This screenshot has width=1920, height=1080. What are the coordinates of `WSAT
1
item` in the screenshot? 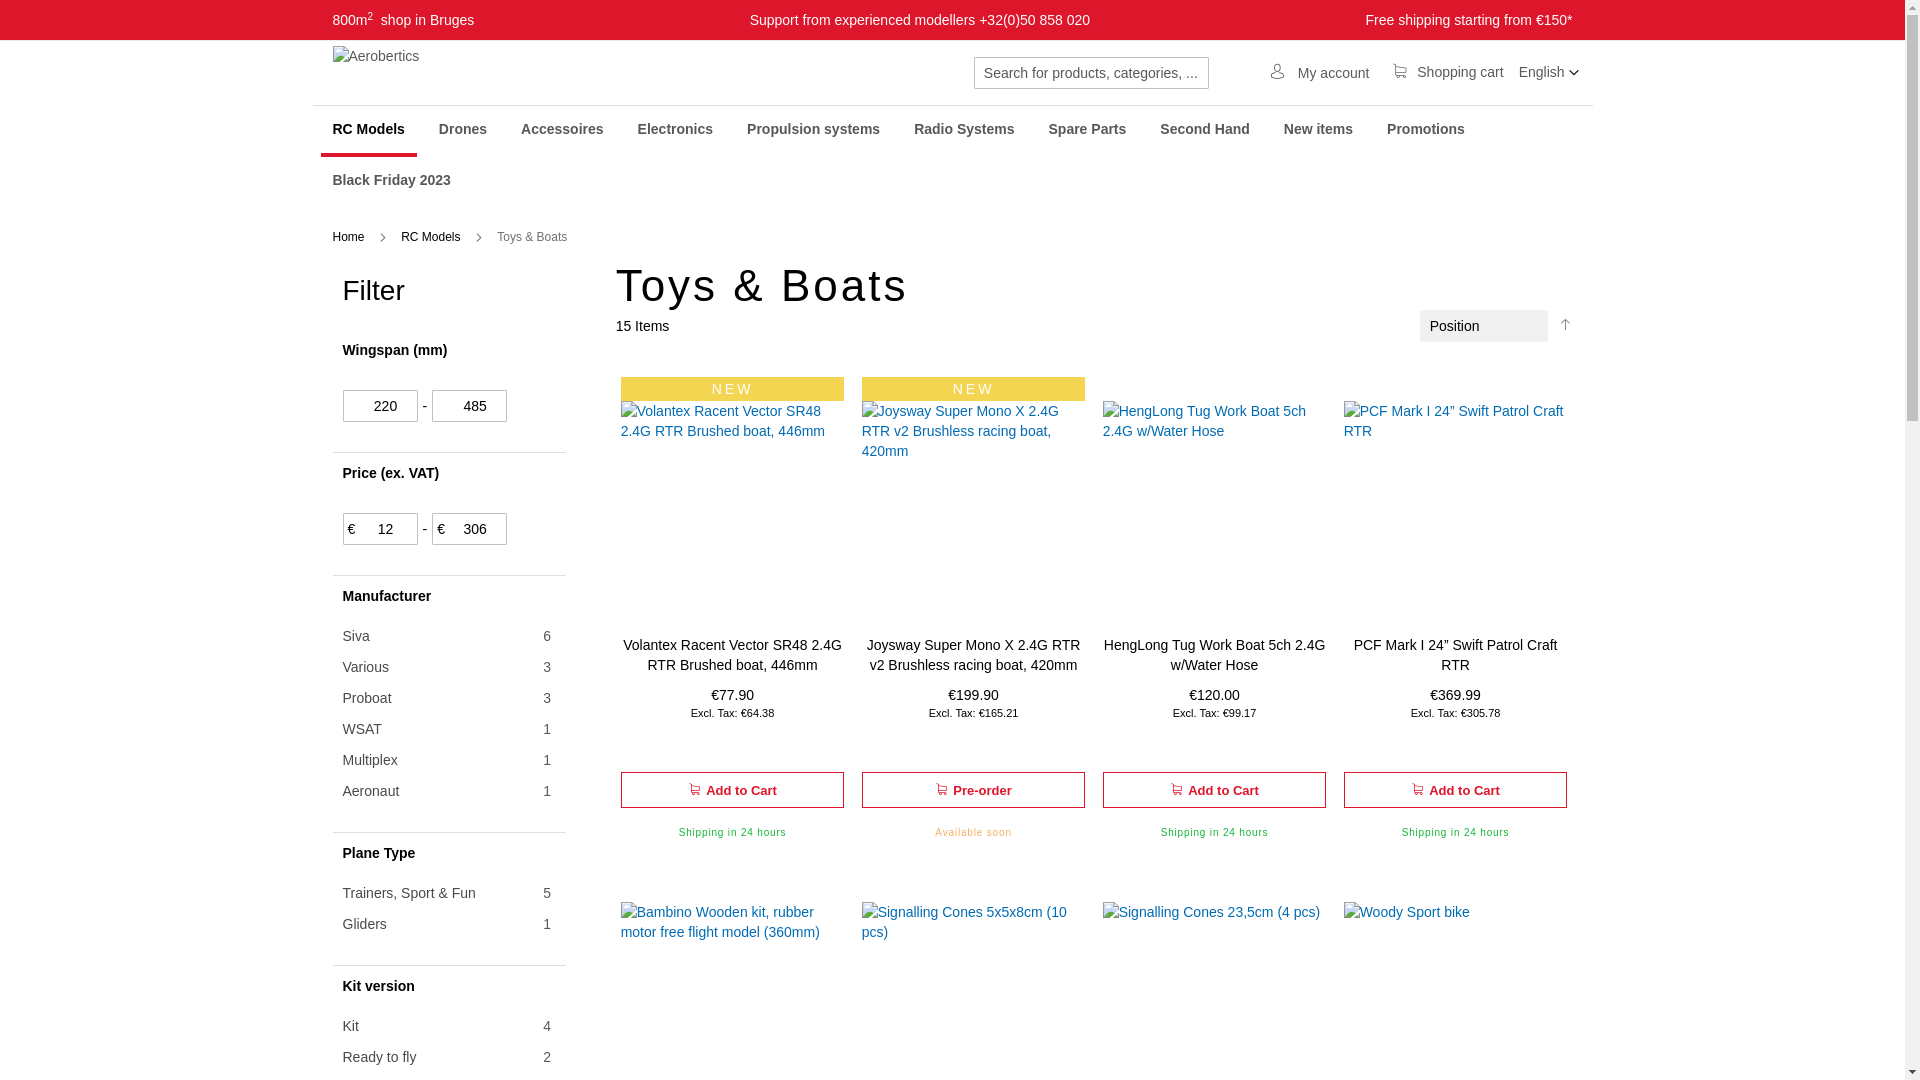 It's located at (364, 729).